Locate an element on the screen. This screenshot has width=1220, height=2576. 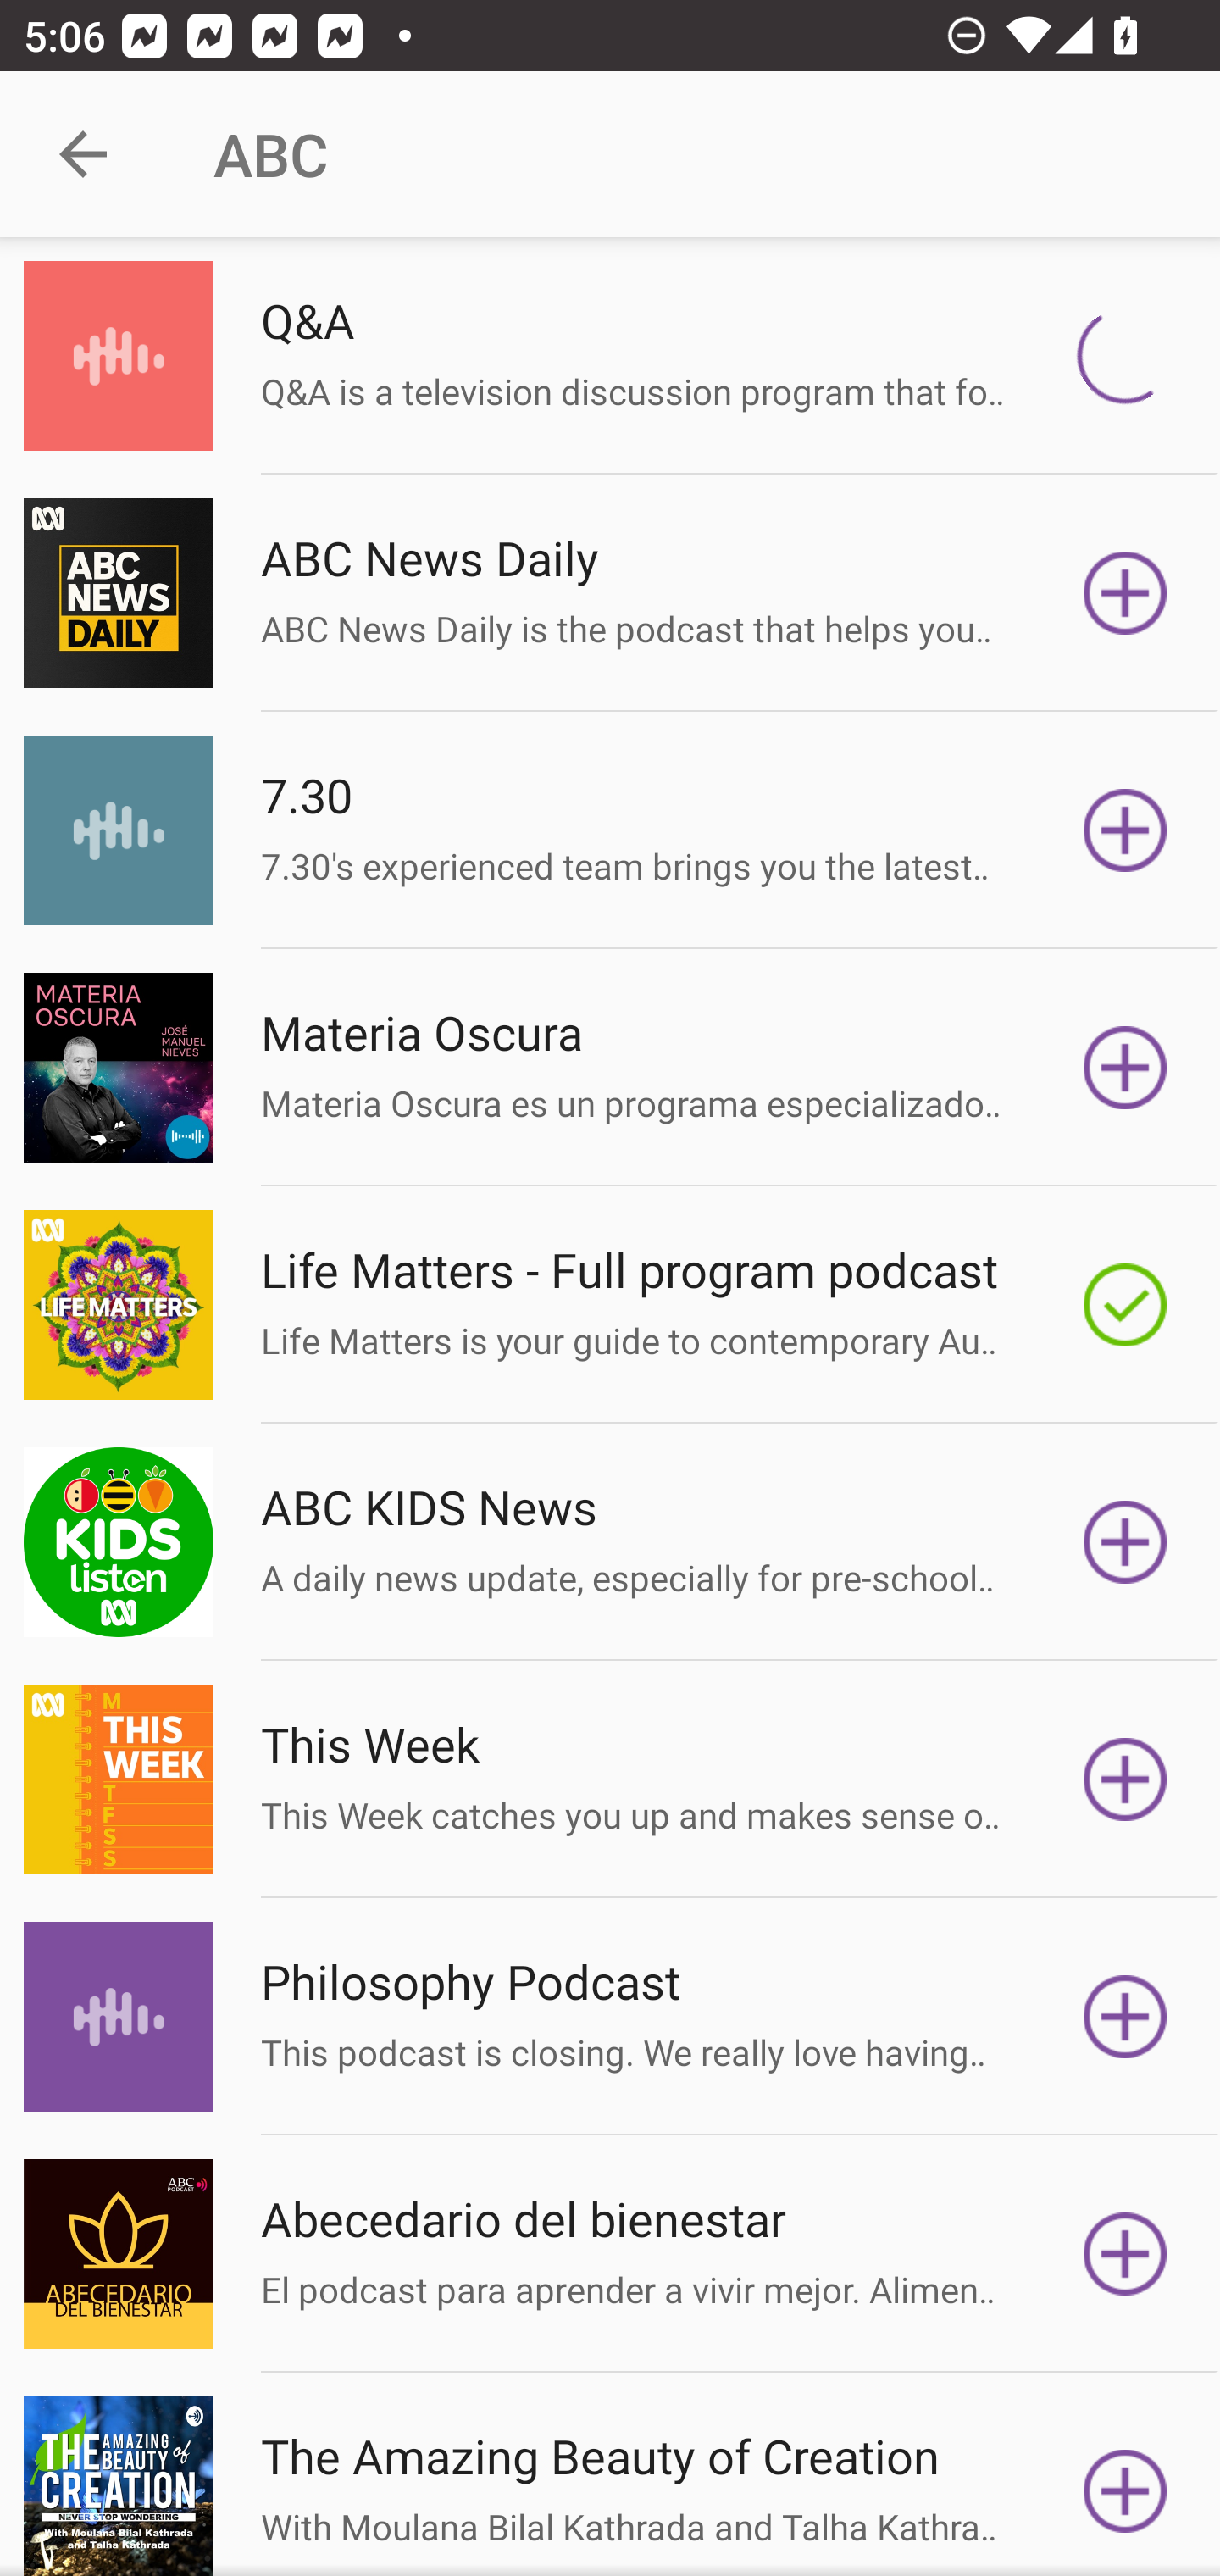
Subscribe is located at coordinates (1125, 2486).